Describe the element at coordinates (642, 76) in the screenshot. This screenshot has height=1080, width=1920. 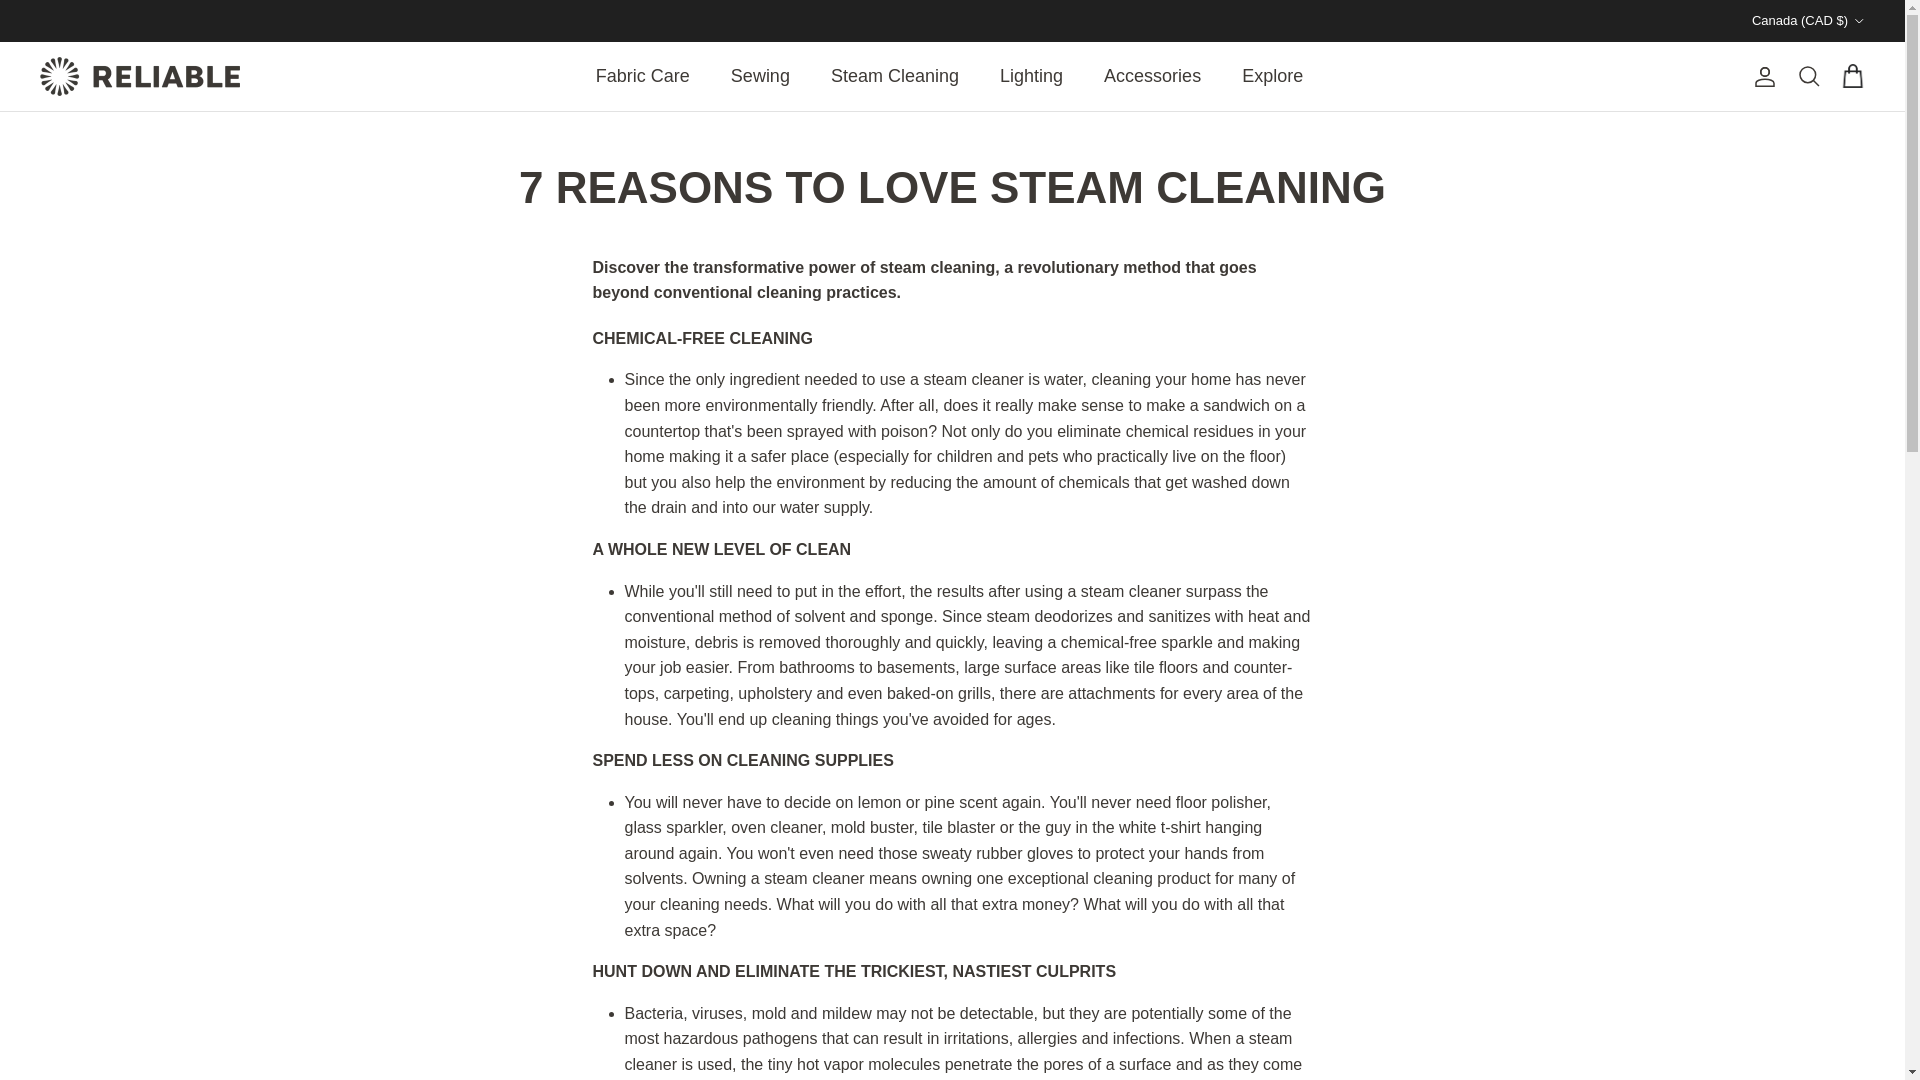
I see `Fabric Care` at that location.